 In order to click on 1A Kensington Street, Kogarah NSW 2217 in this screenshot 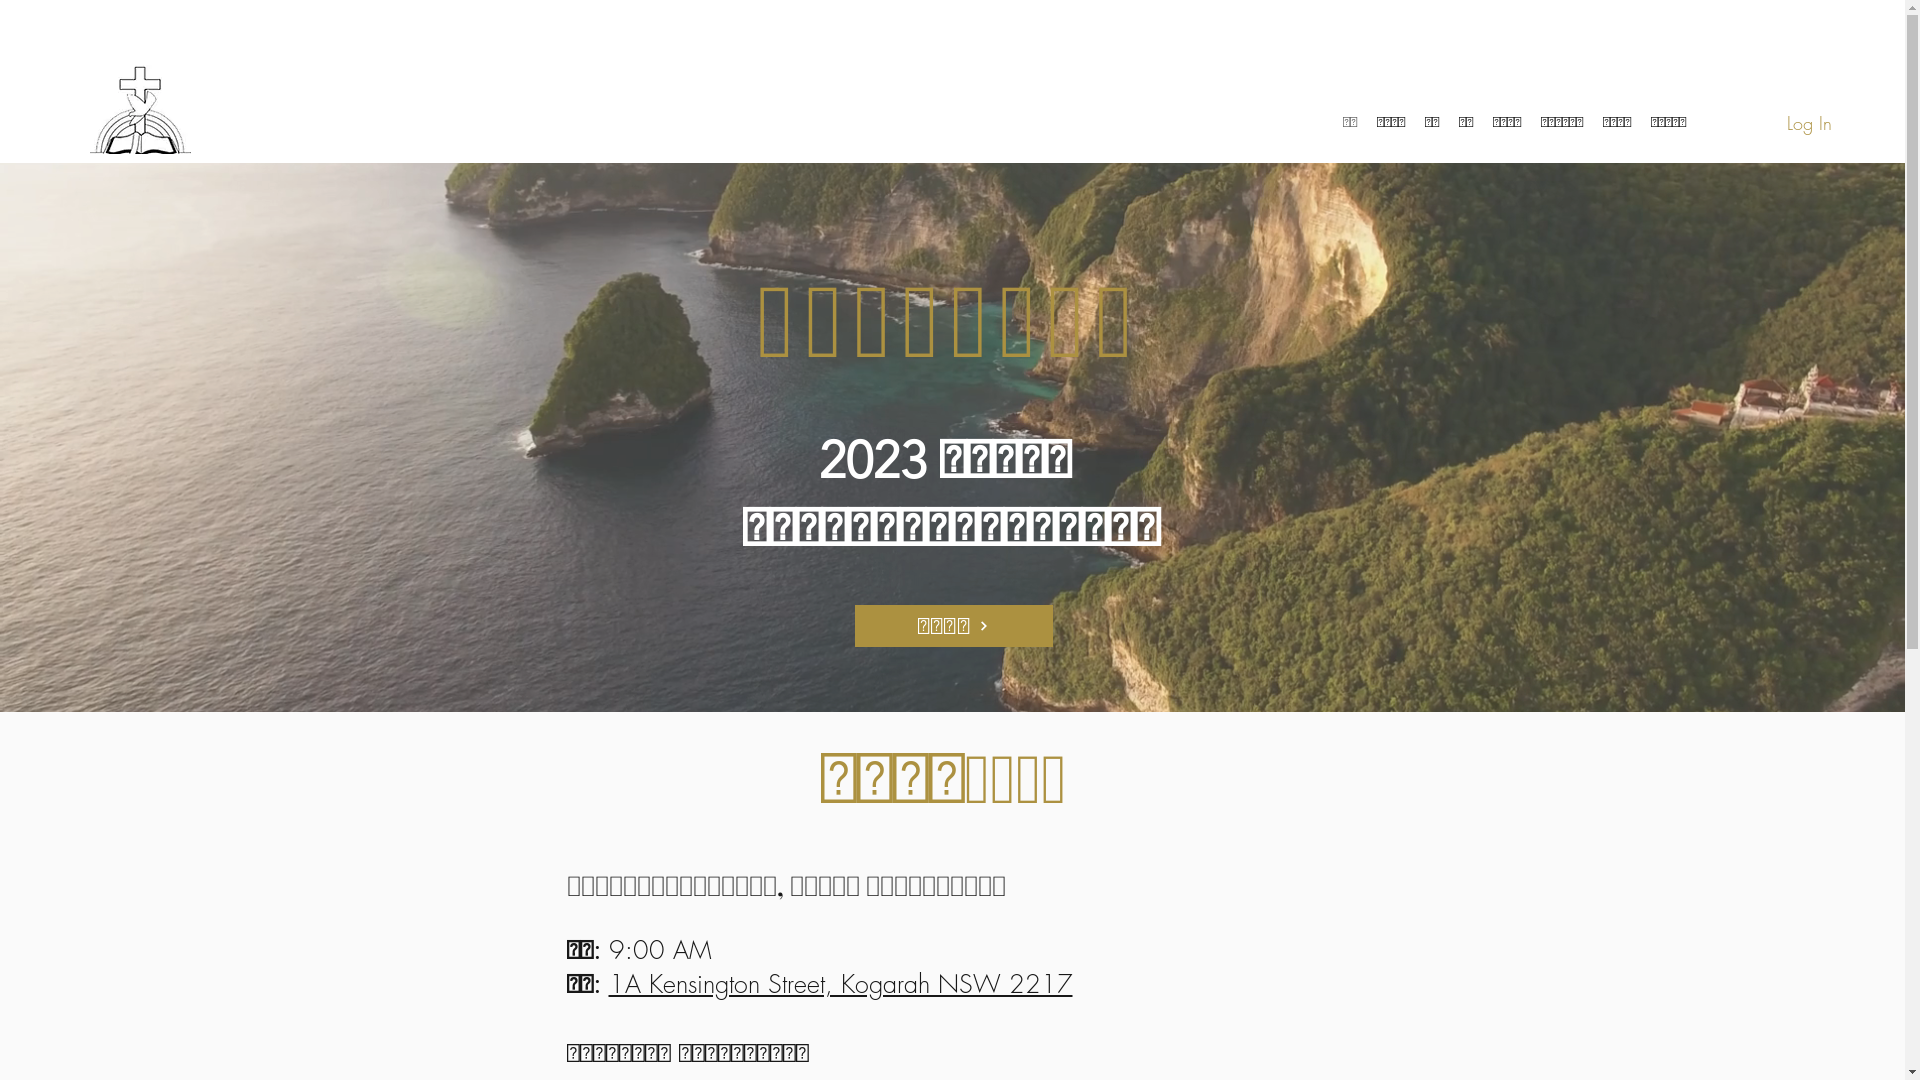, I will do `click(840, 984)`.